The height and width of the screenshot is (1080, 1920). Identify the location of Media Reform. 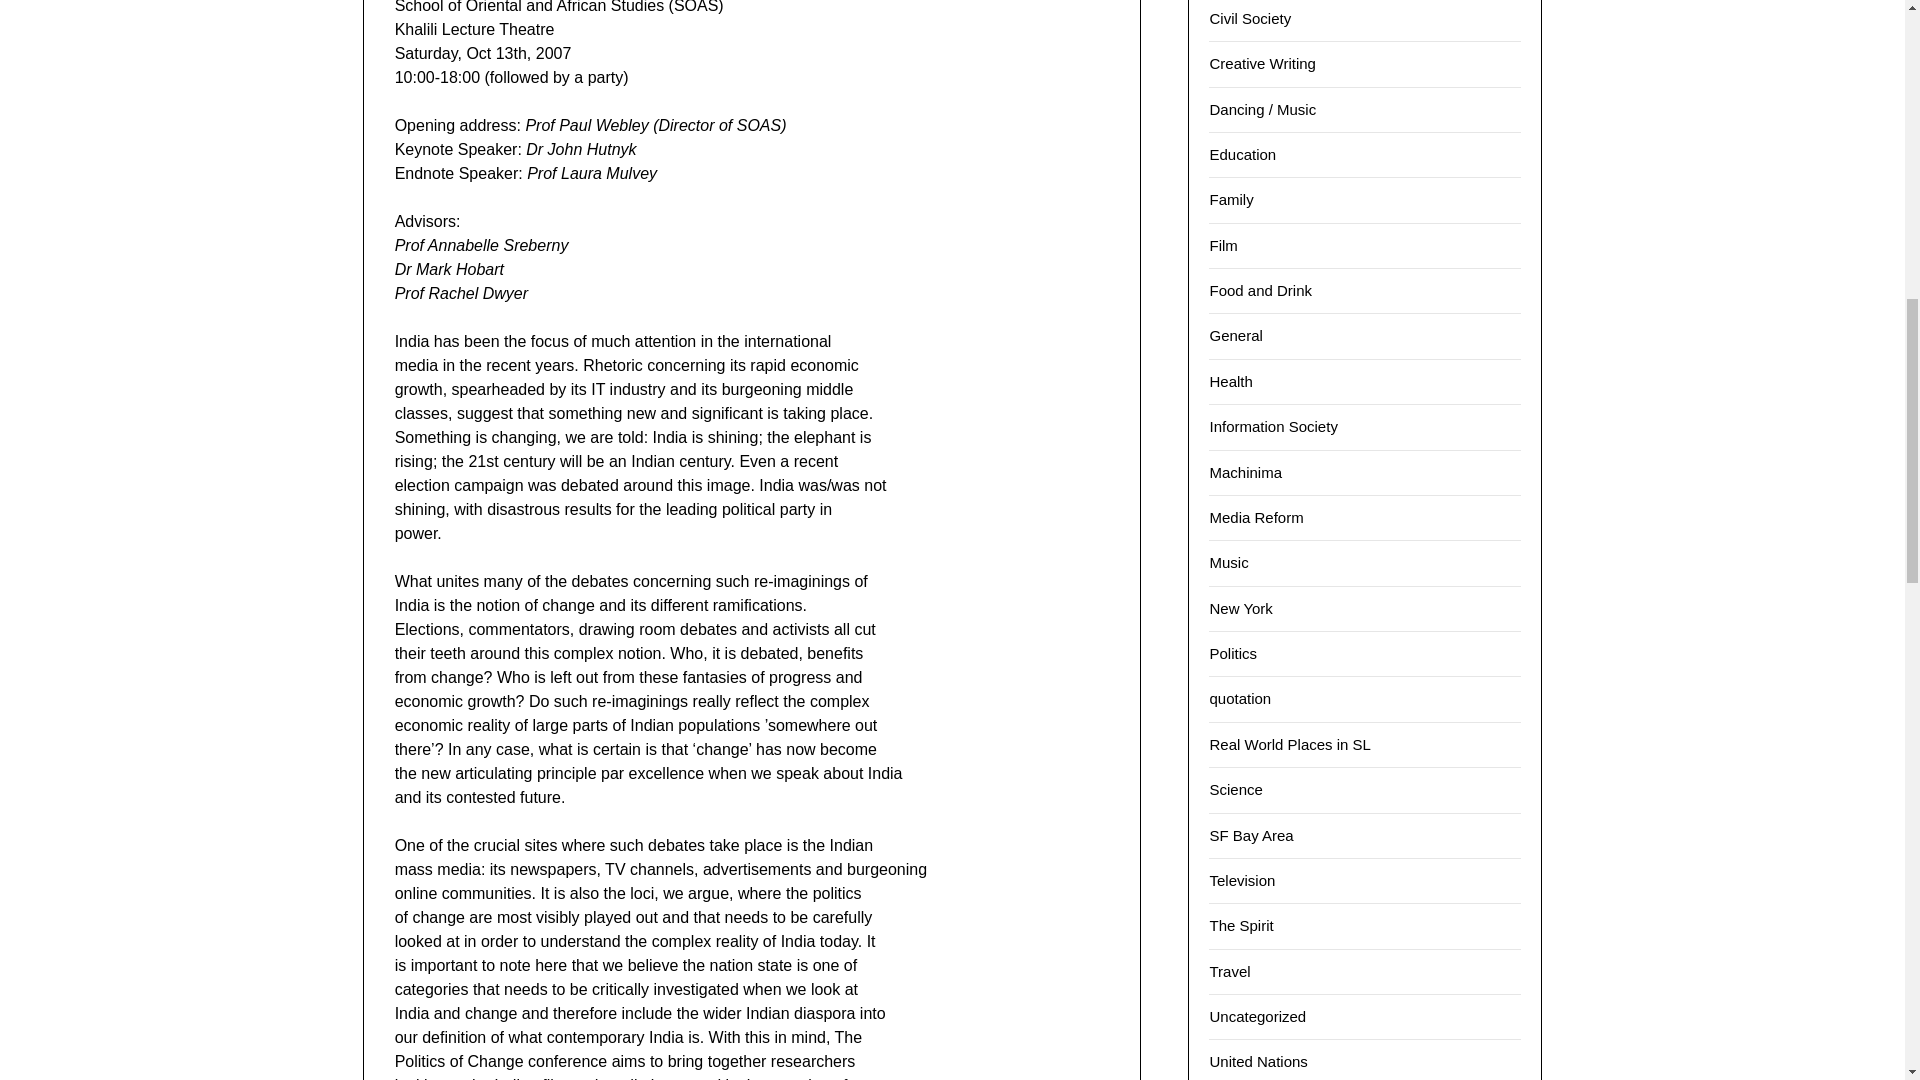
(1256, 516).